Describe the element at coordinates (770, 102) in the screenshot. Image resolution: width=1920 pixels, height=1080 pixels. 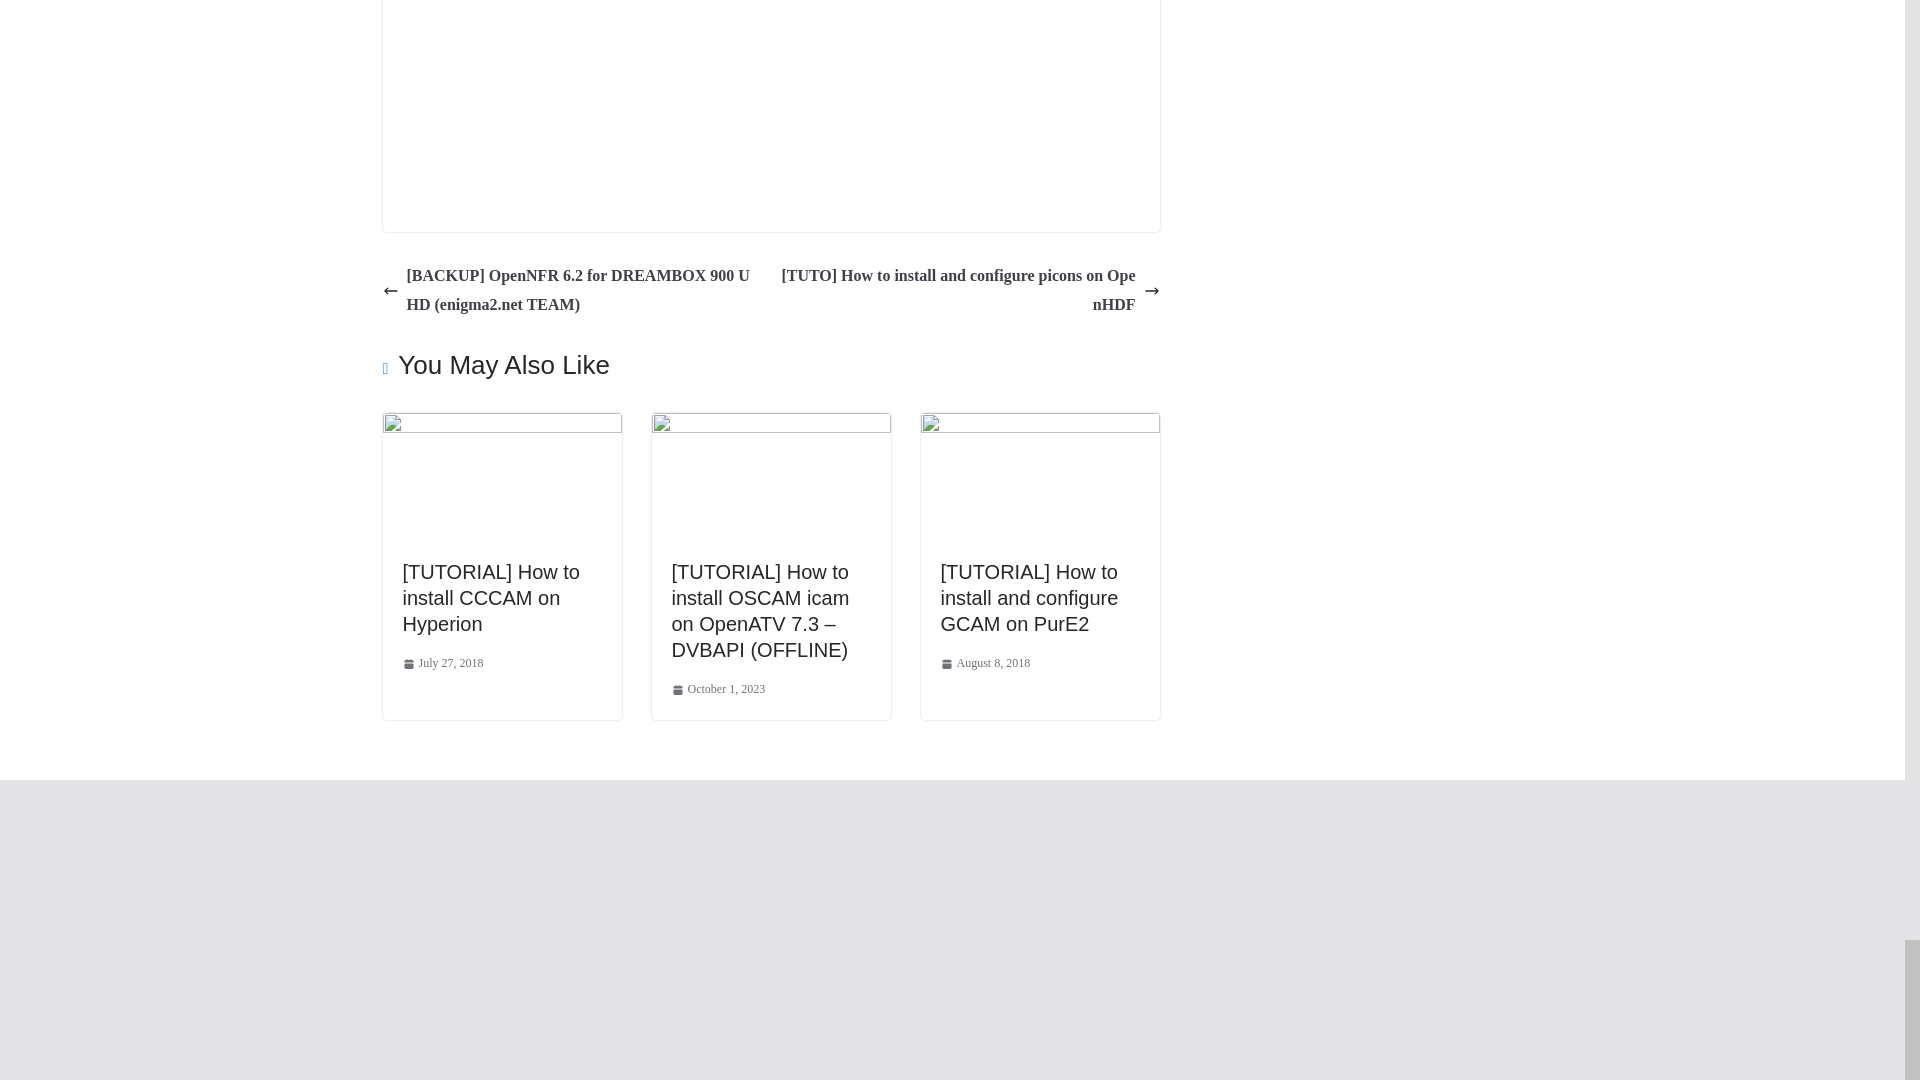
I see `How to setup Wireless on OpenHDF` at that location.